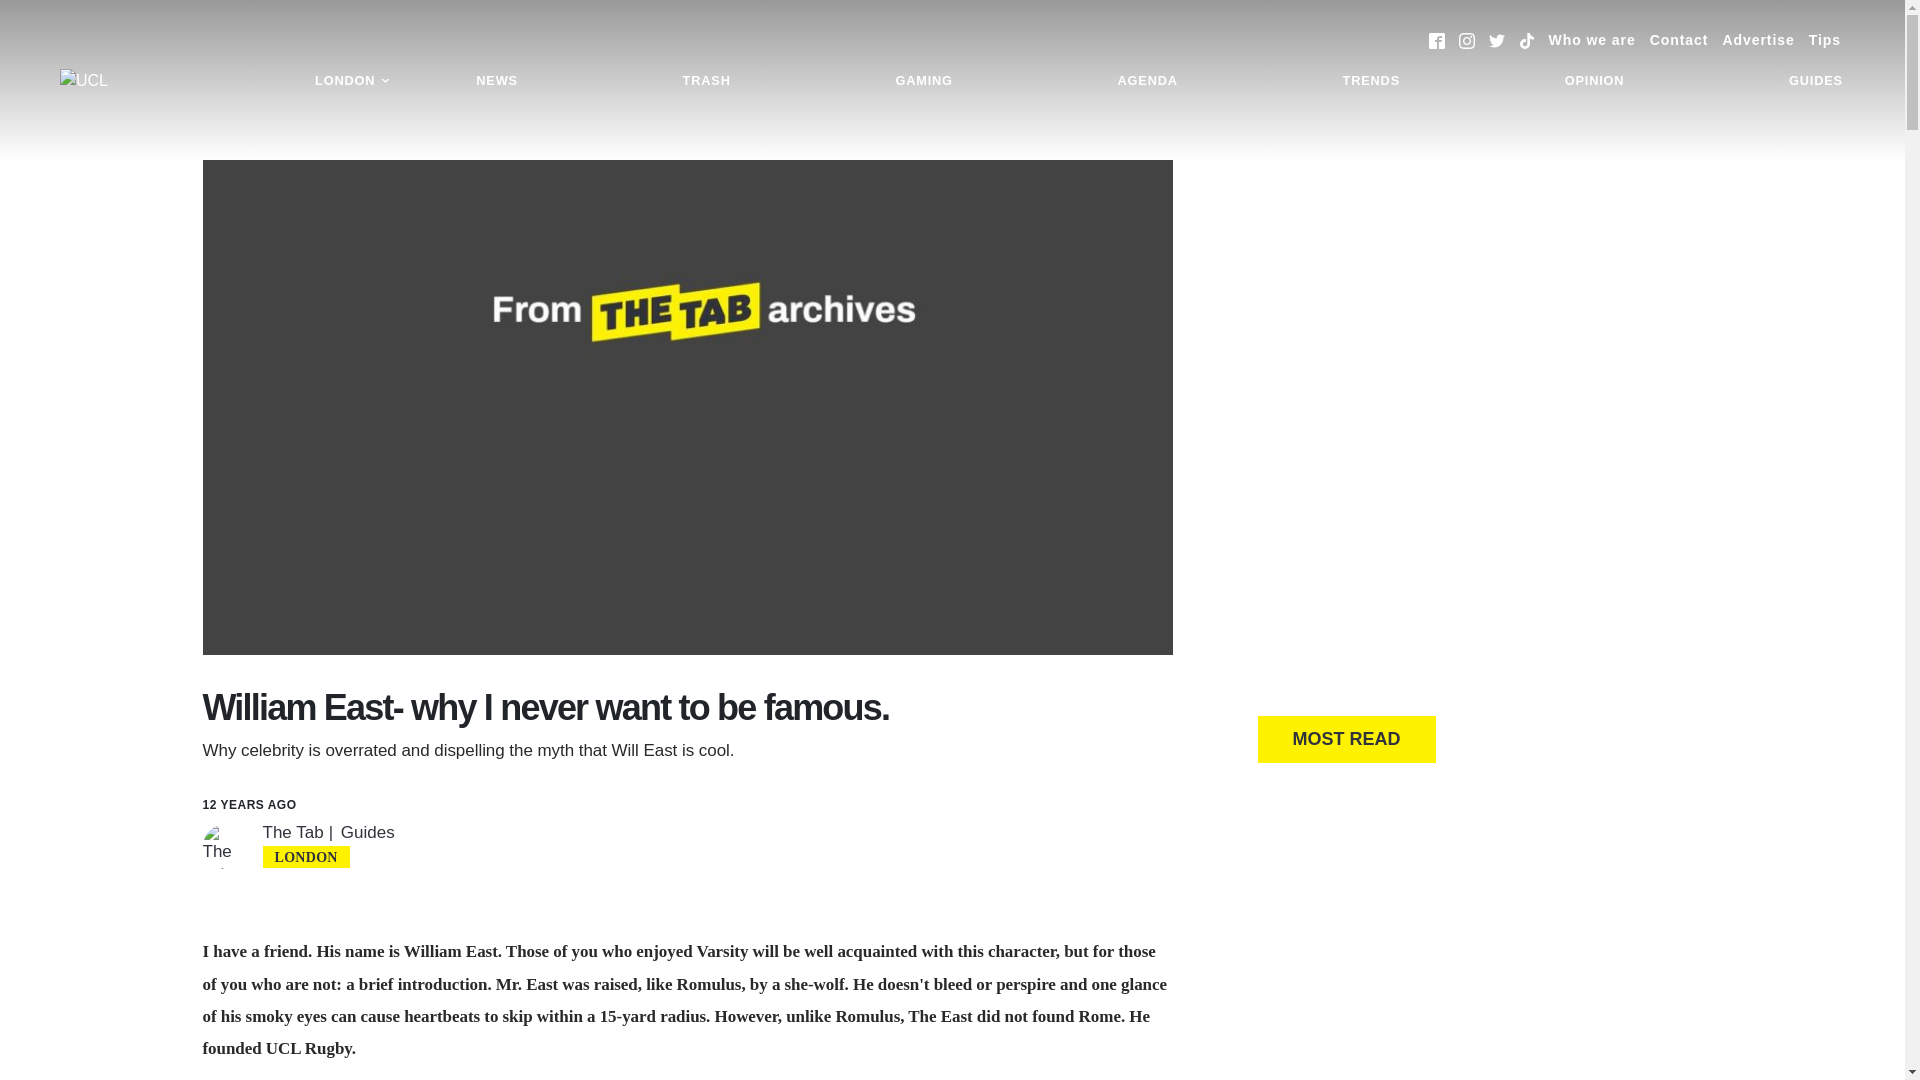 Image resolution: width=1920 pixels, height=1080 pixels. I want to click on NEWS, so click(496, 81).